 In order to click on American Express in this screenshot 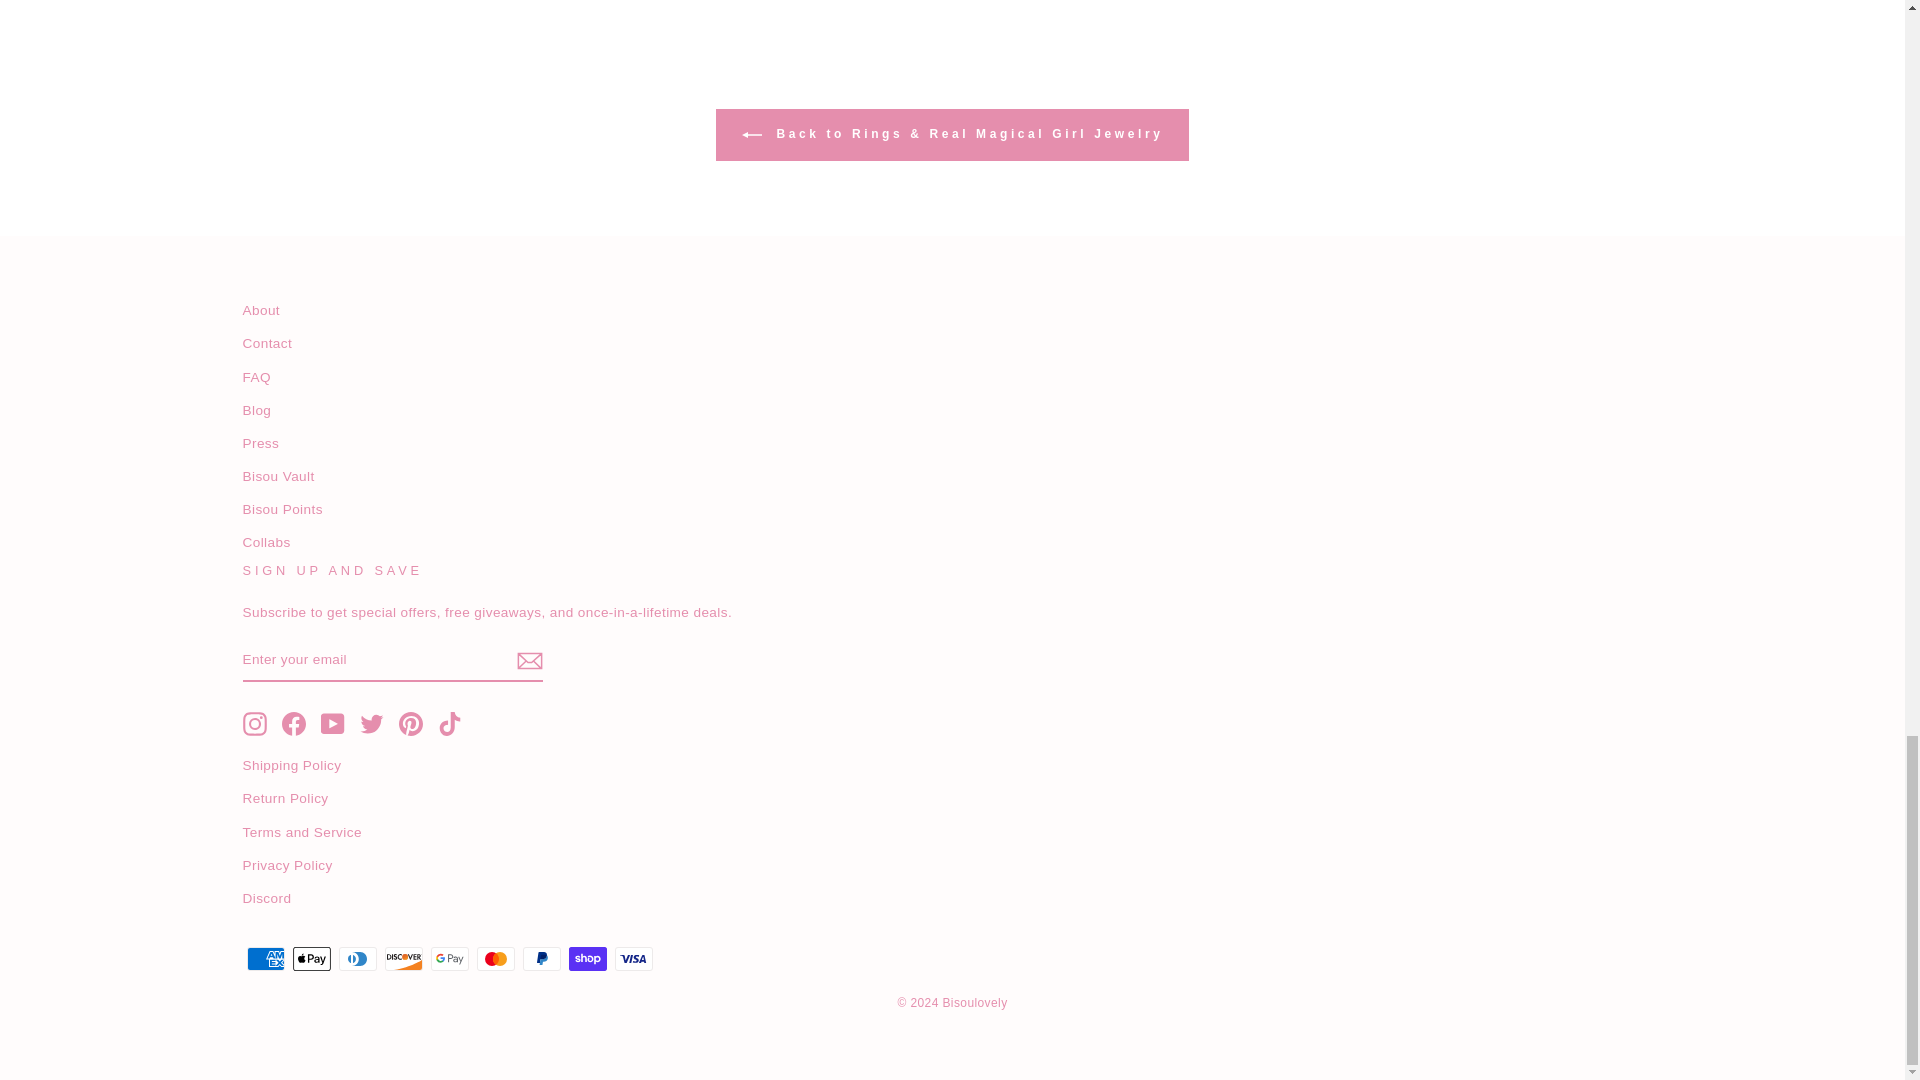, I will do `click(264, 958)`.